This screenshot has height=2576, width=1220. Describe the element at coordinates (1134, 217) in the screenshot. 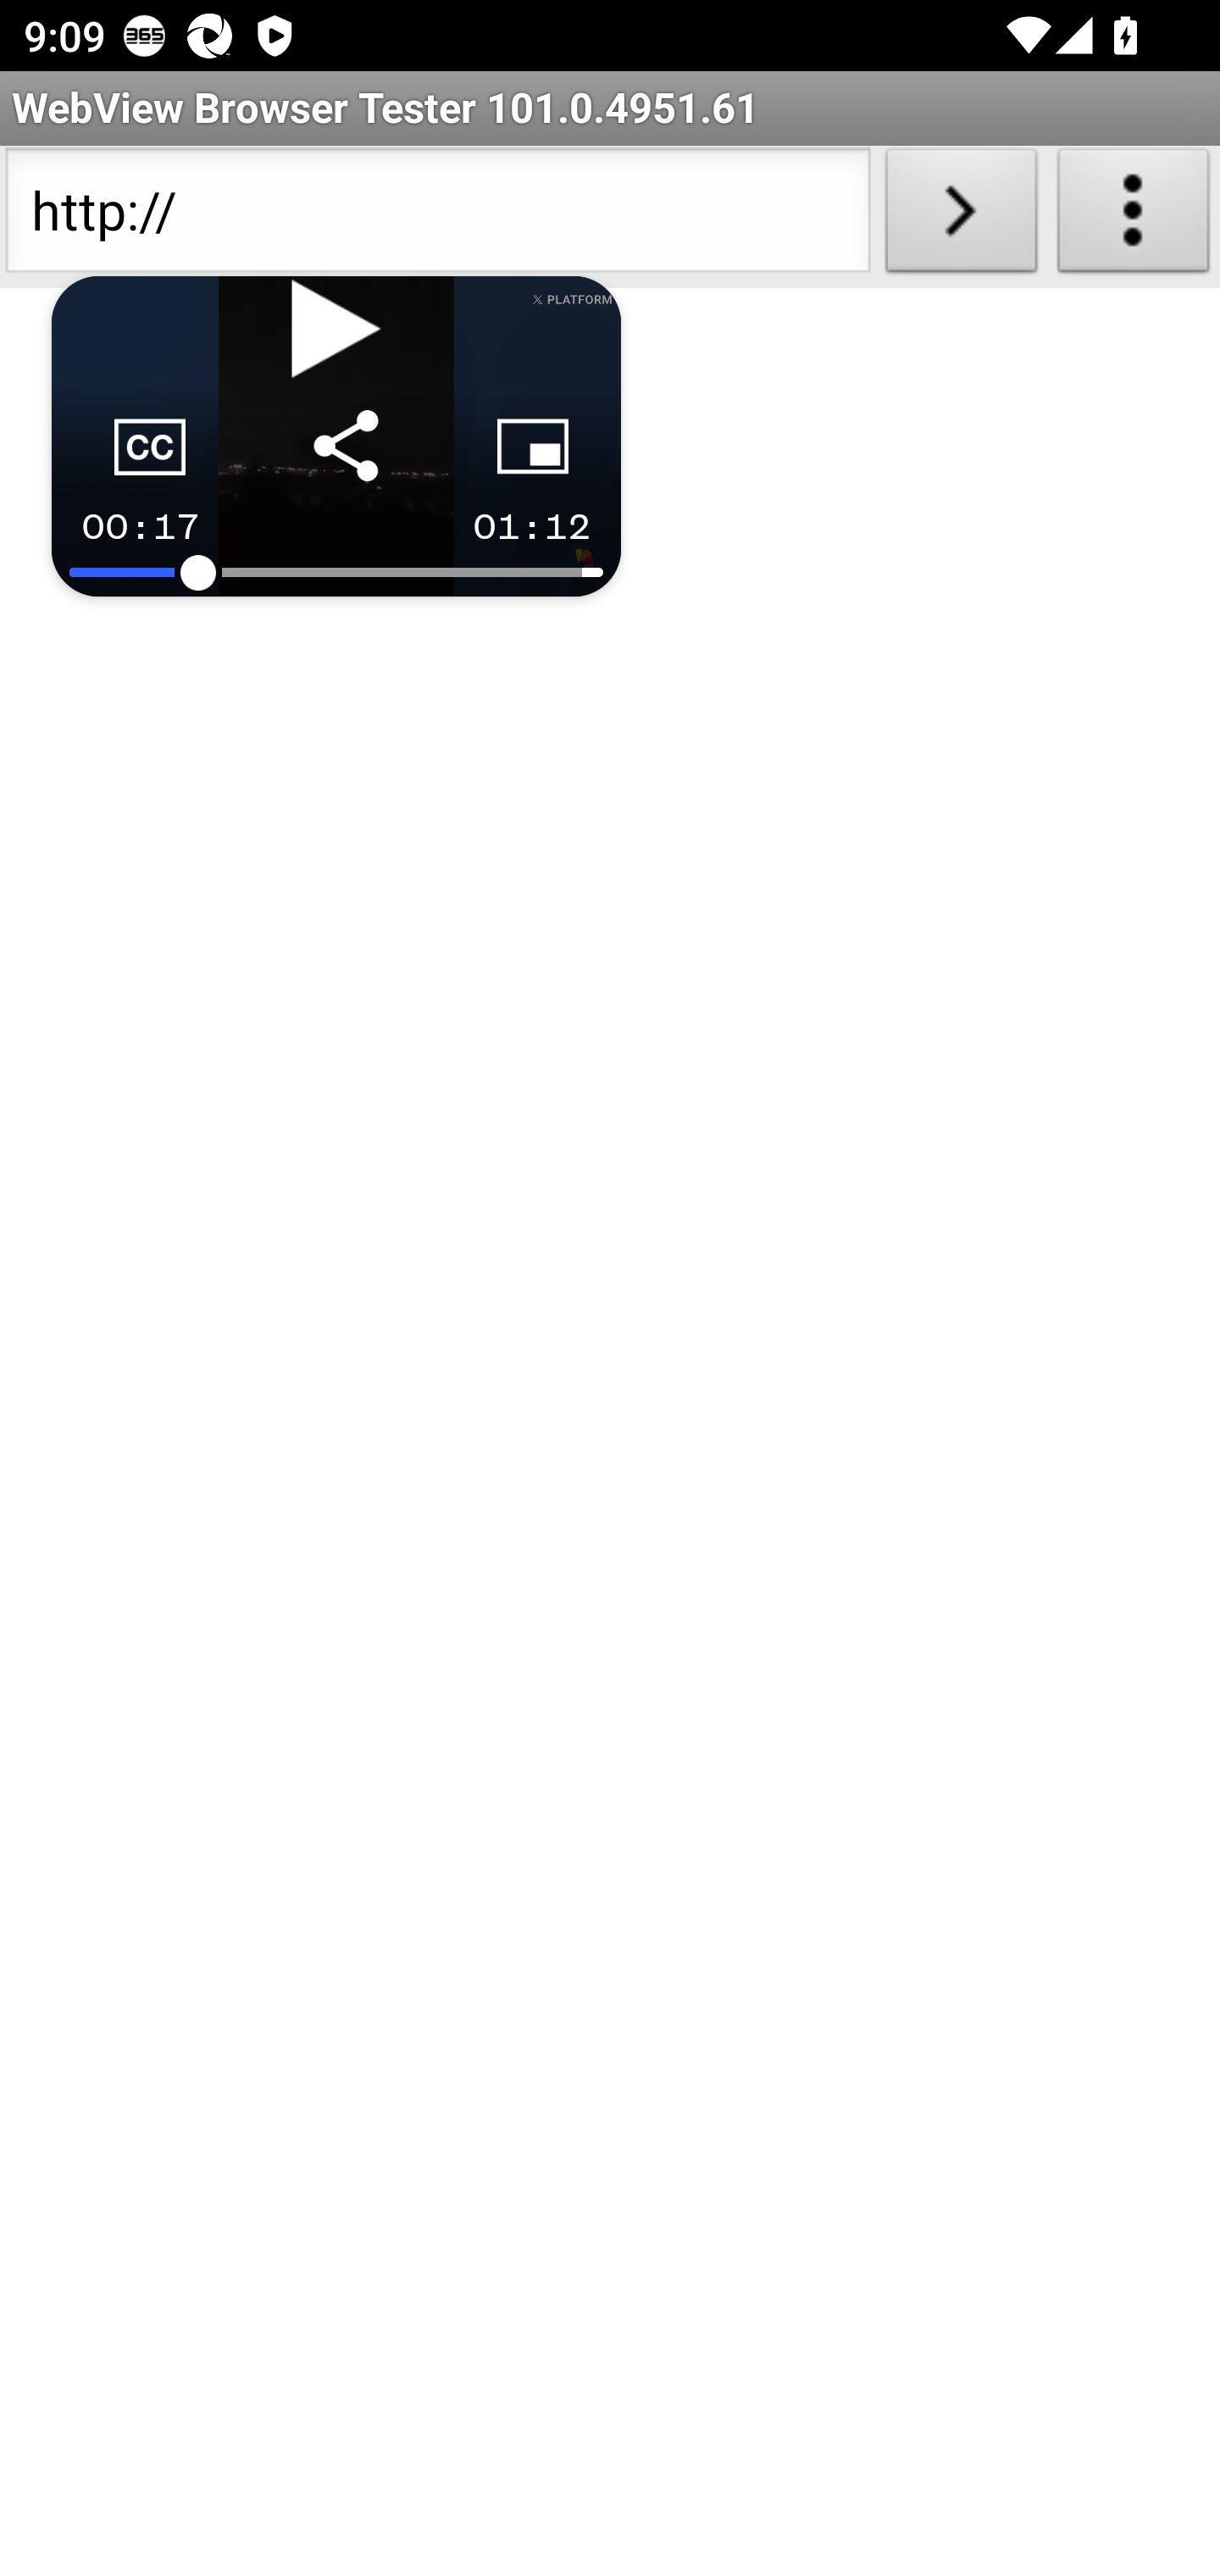

I see `About WebView` at that location.